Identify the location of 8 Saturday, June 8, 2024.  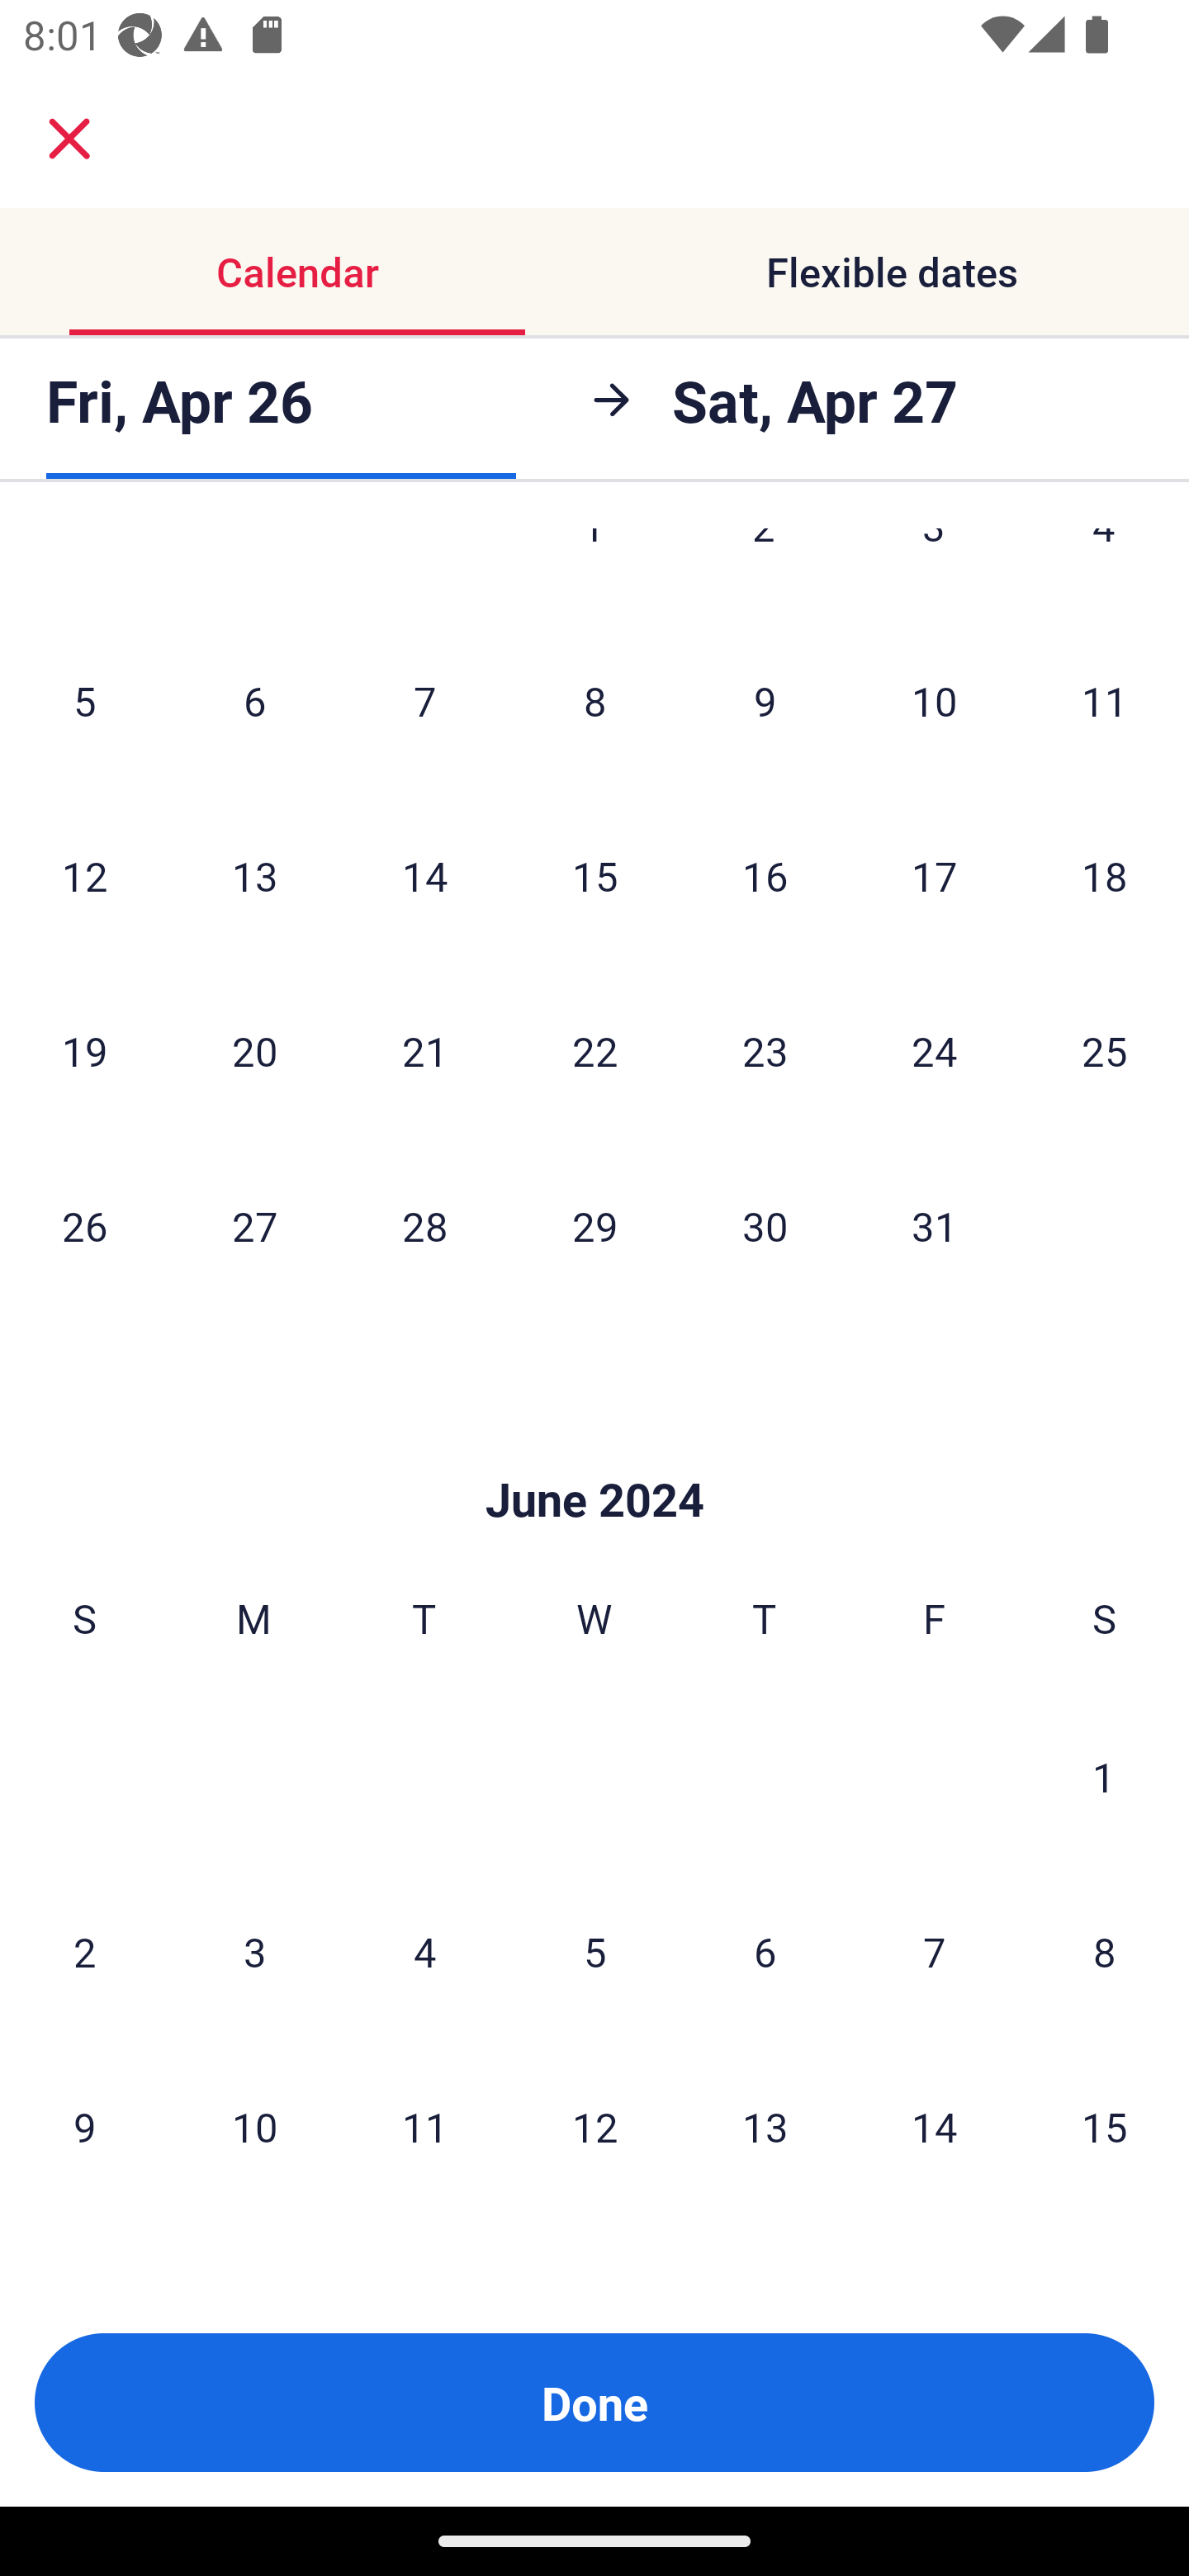
(1105, 1951).